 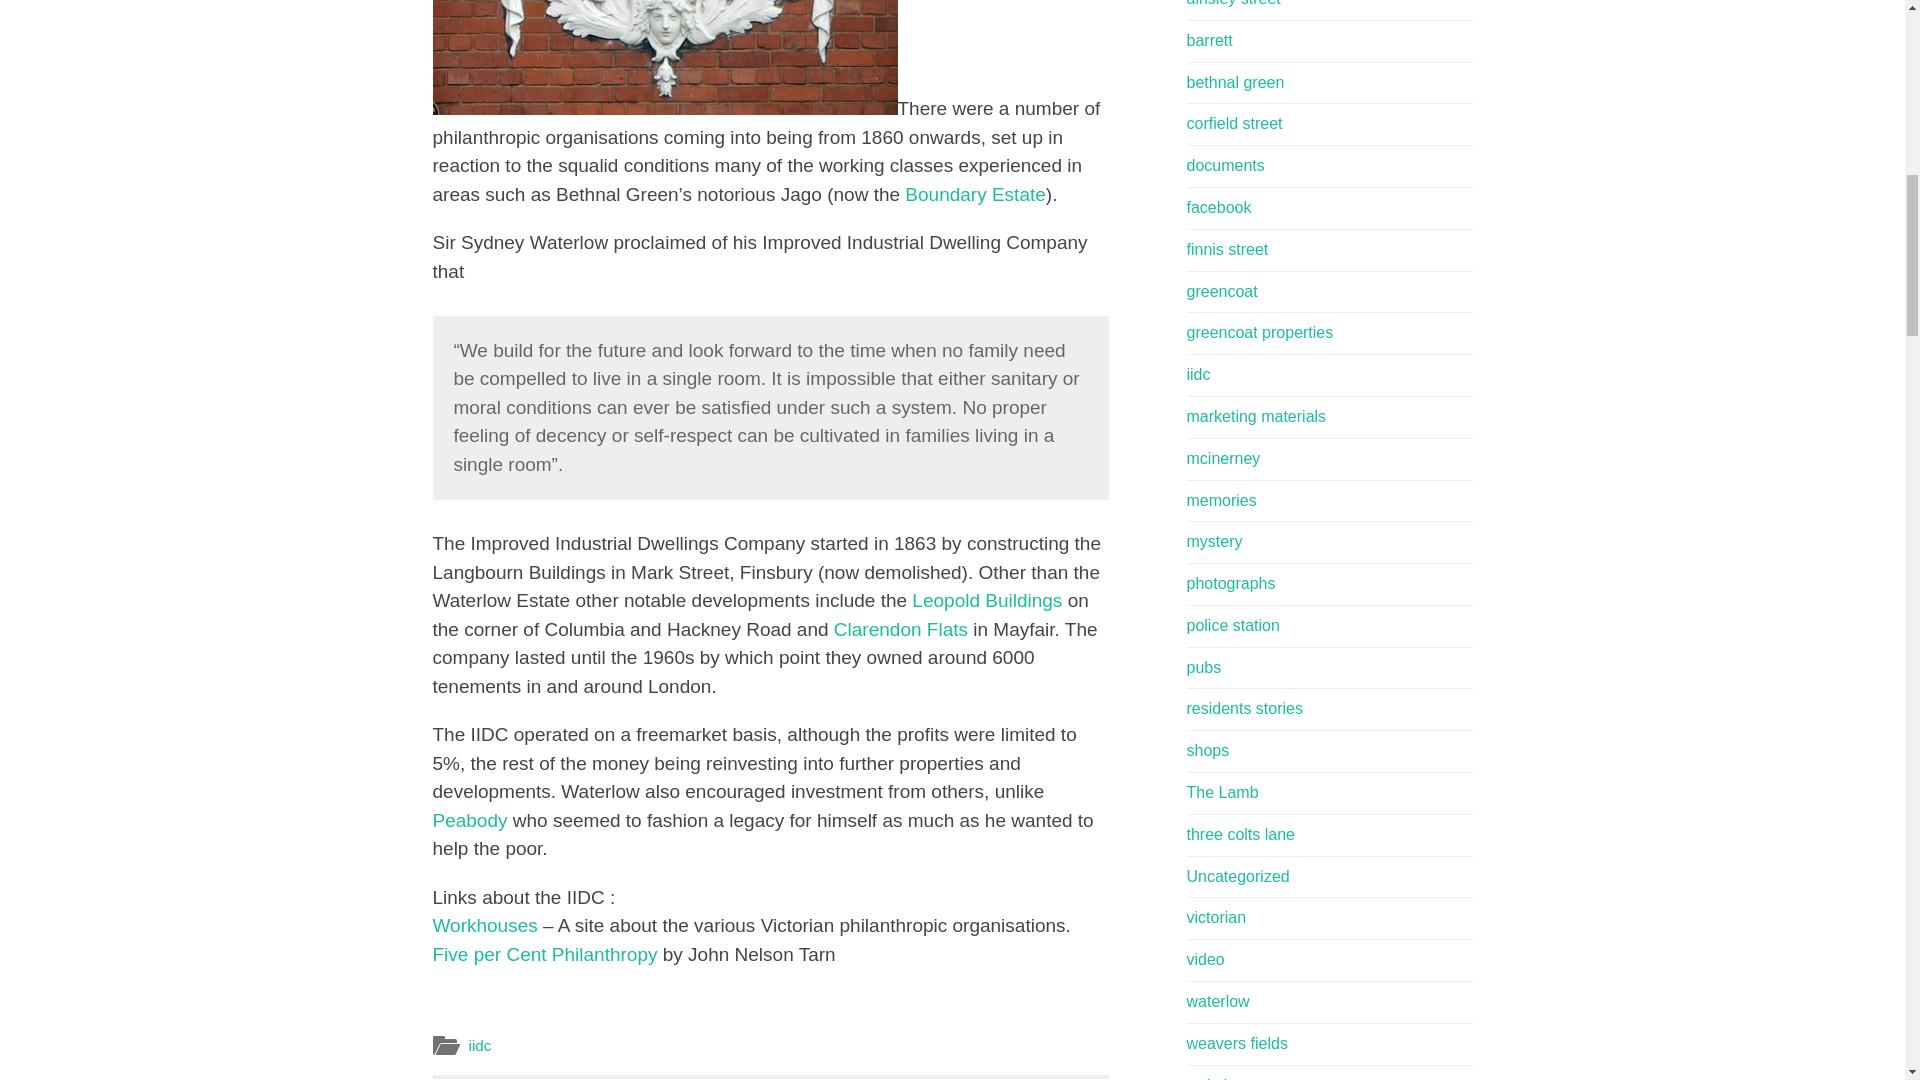 What do you see at coordinates (900, 629) in the screenshot?
I see `bethnal green` at bounding box center [900, 629].